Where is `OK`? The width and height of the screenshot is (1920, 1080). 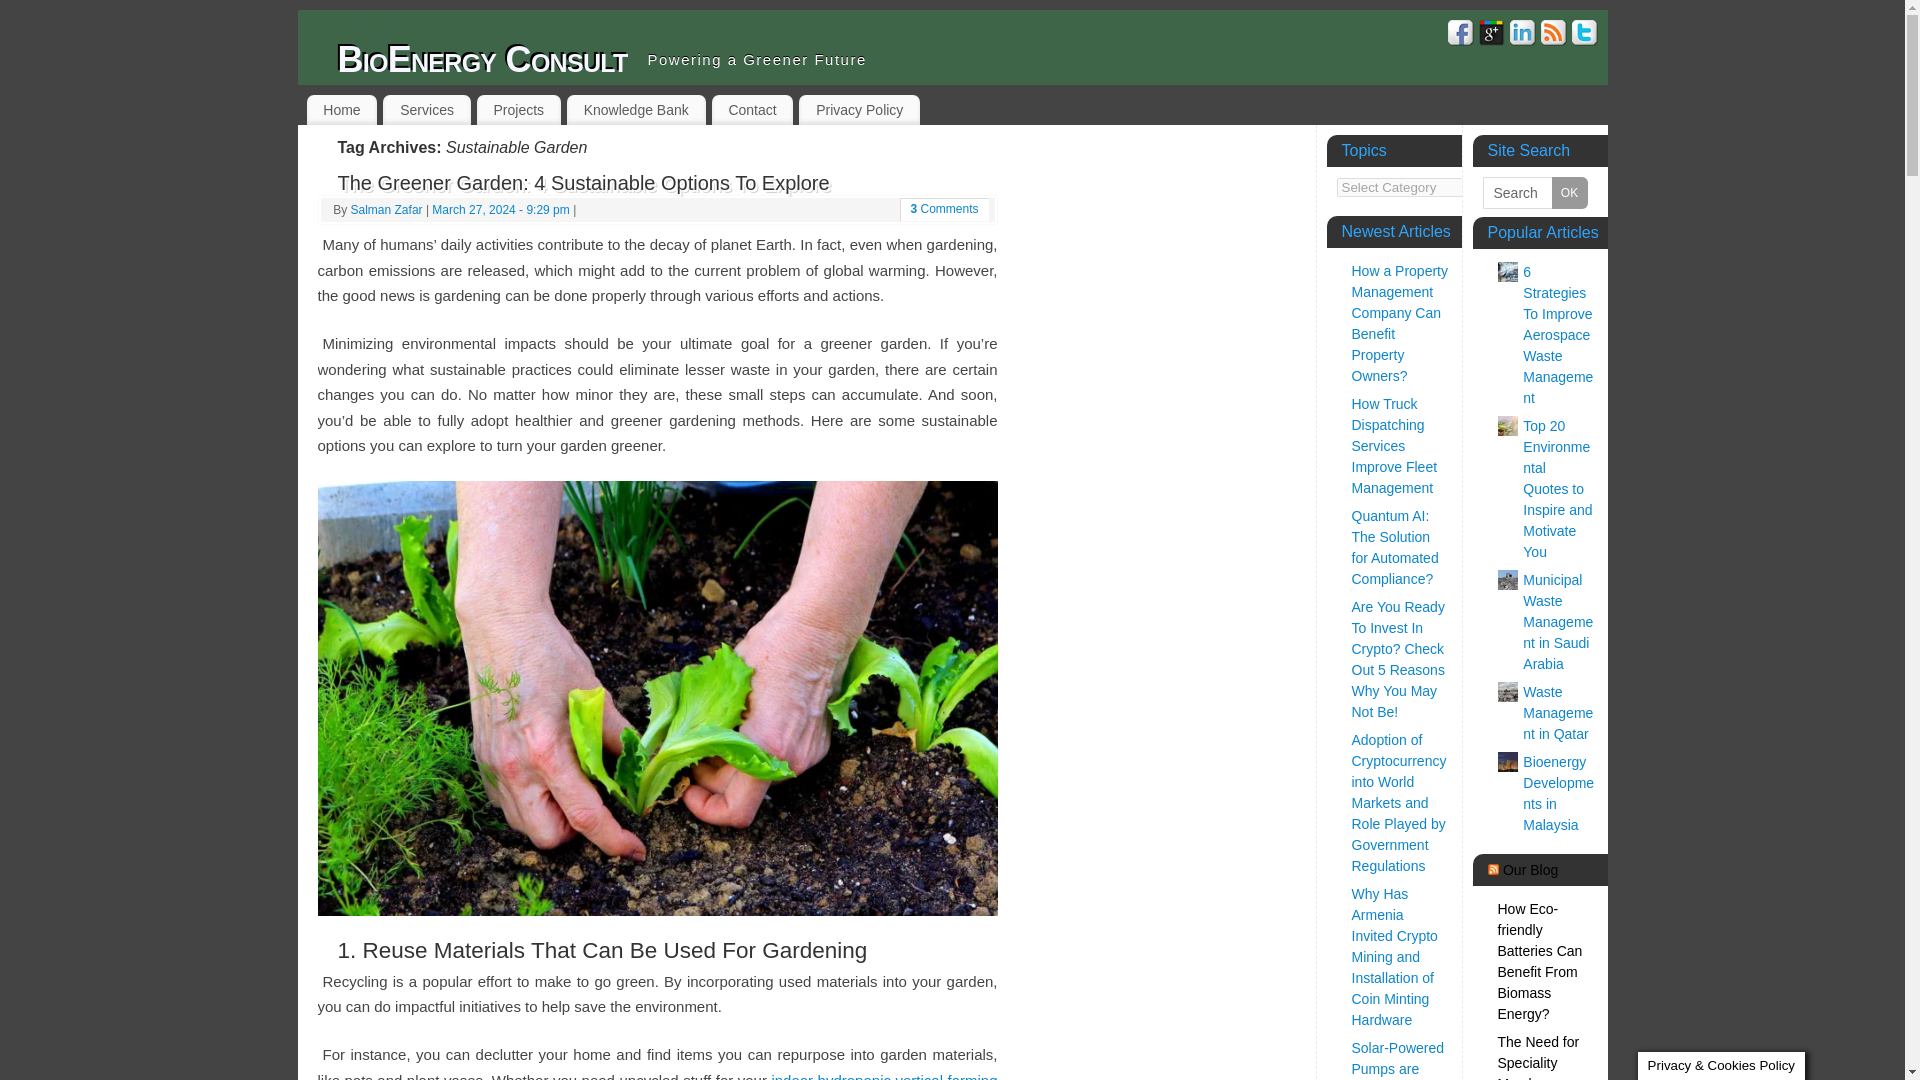
OK is located at coordinates (1569, 193).